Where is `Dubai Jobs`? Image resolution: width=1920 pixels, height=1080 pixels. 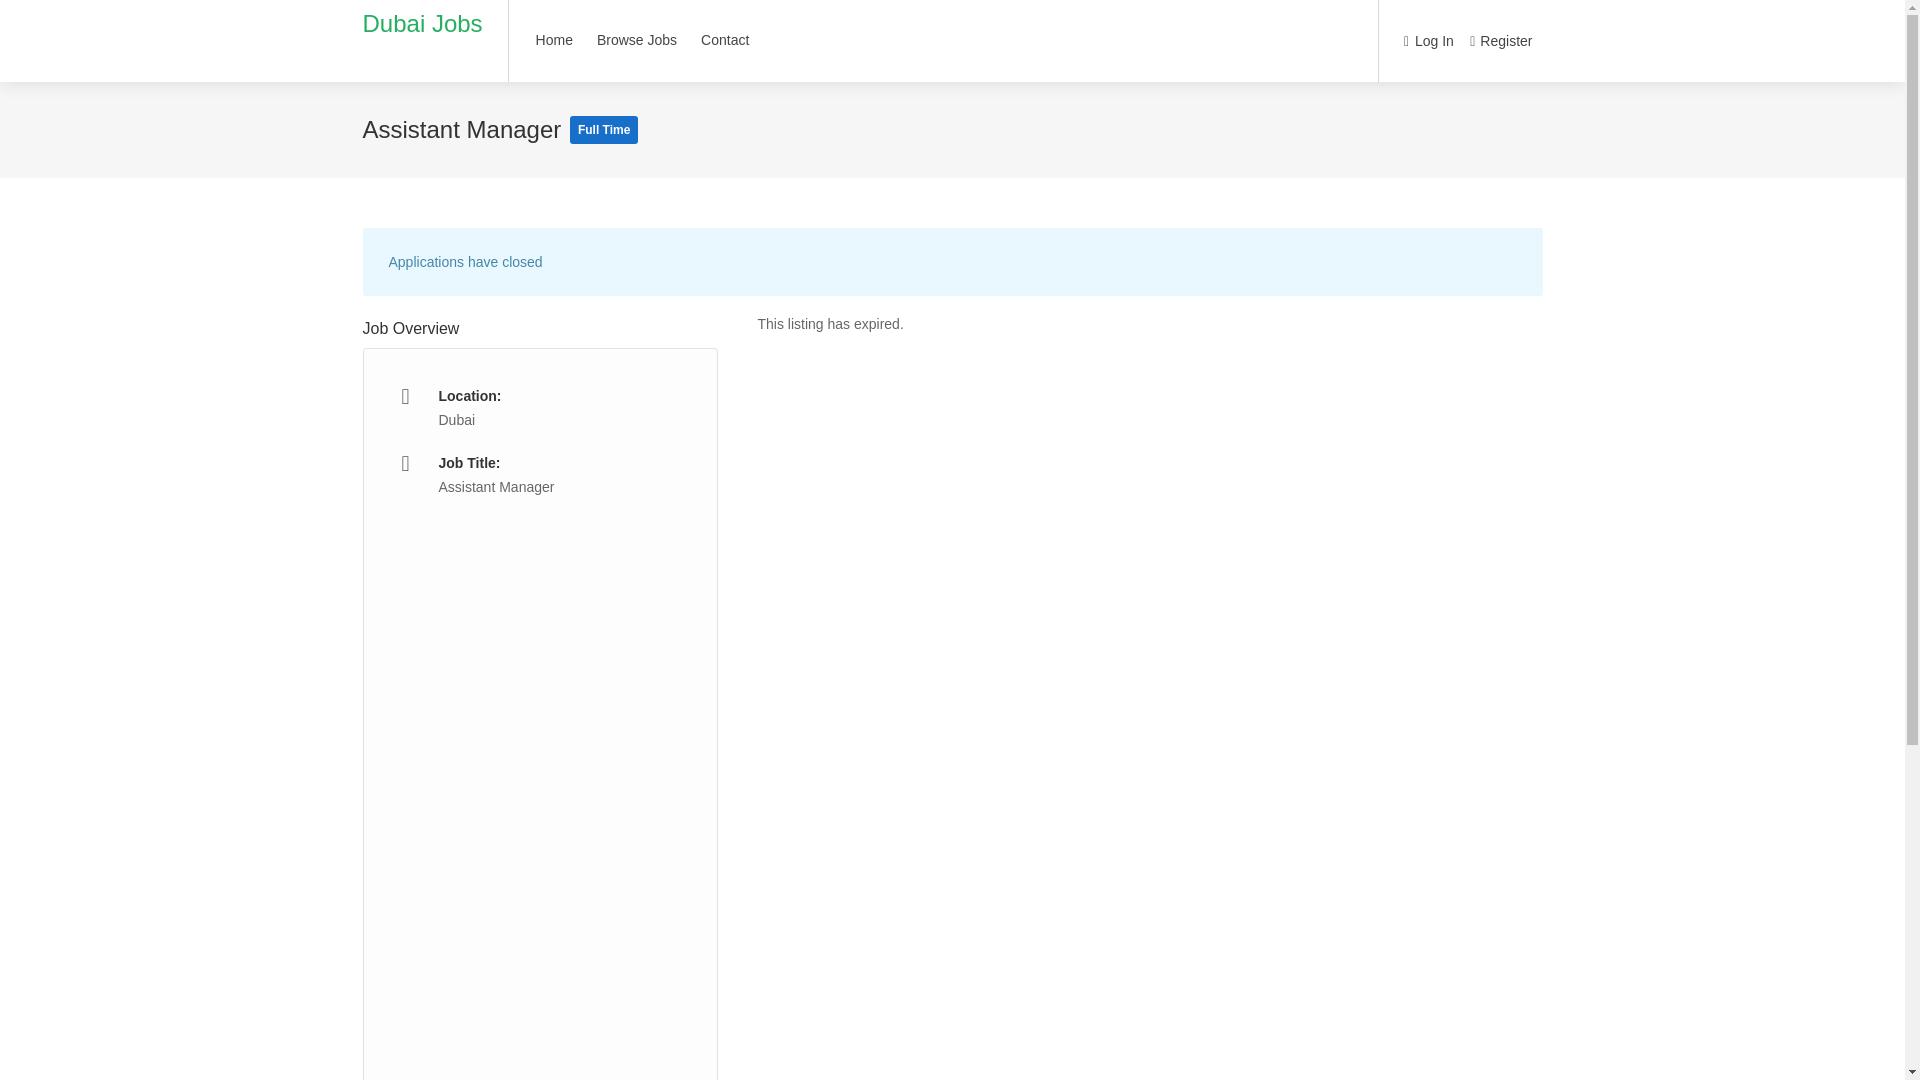 Dubai Jobs is located at coordinates (422, 22).